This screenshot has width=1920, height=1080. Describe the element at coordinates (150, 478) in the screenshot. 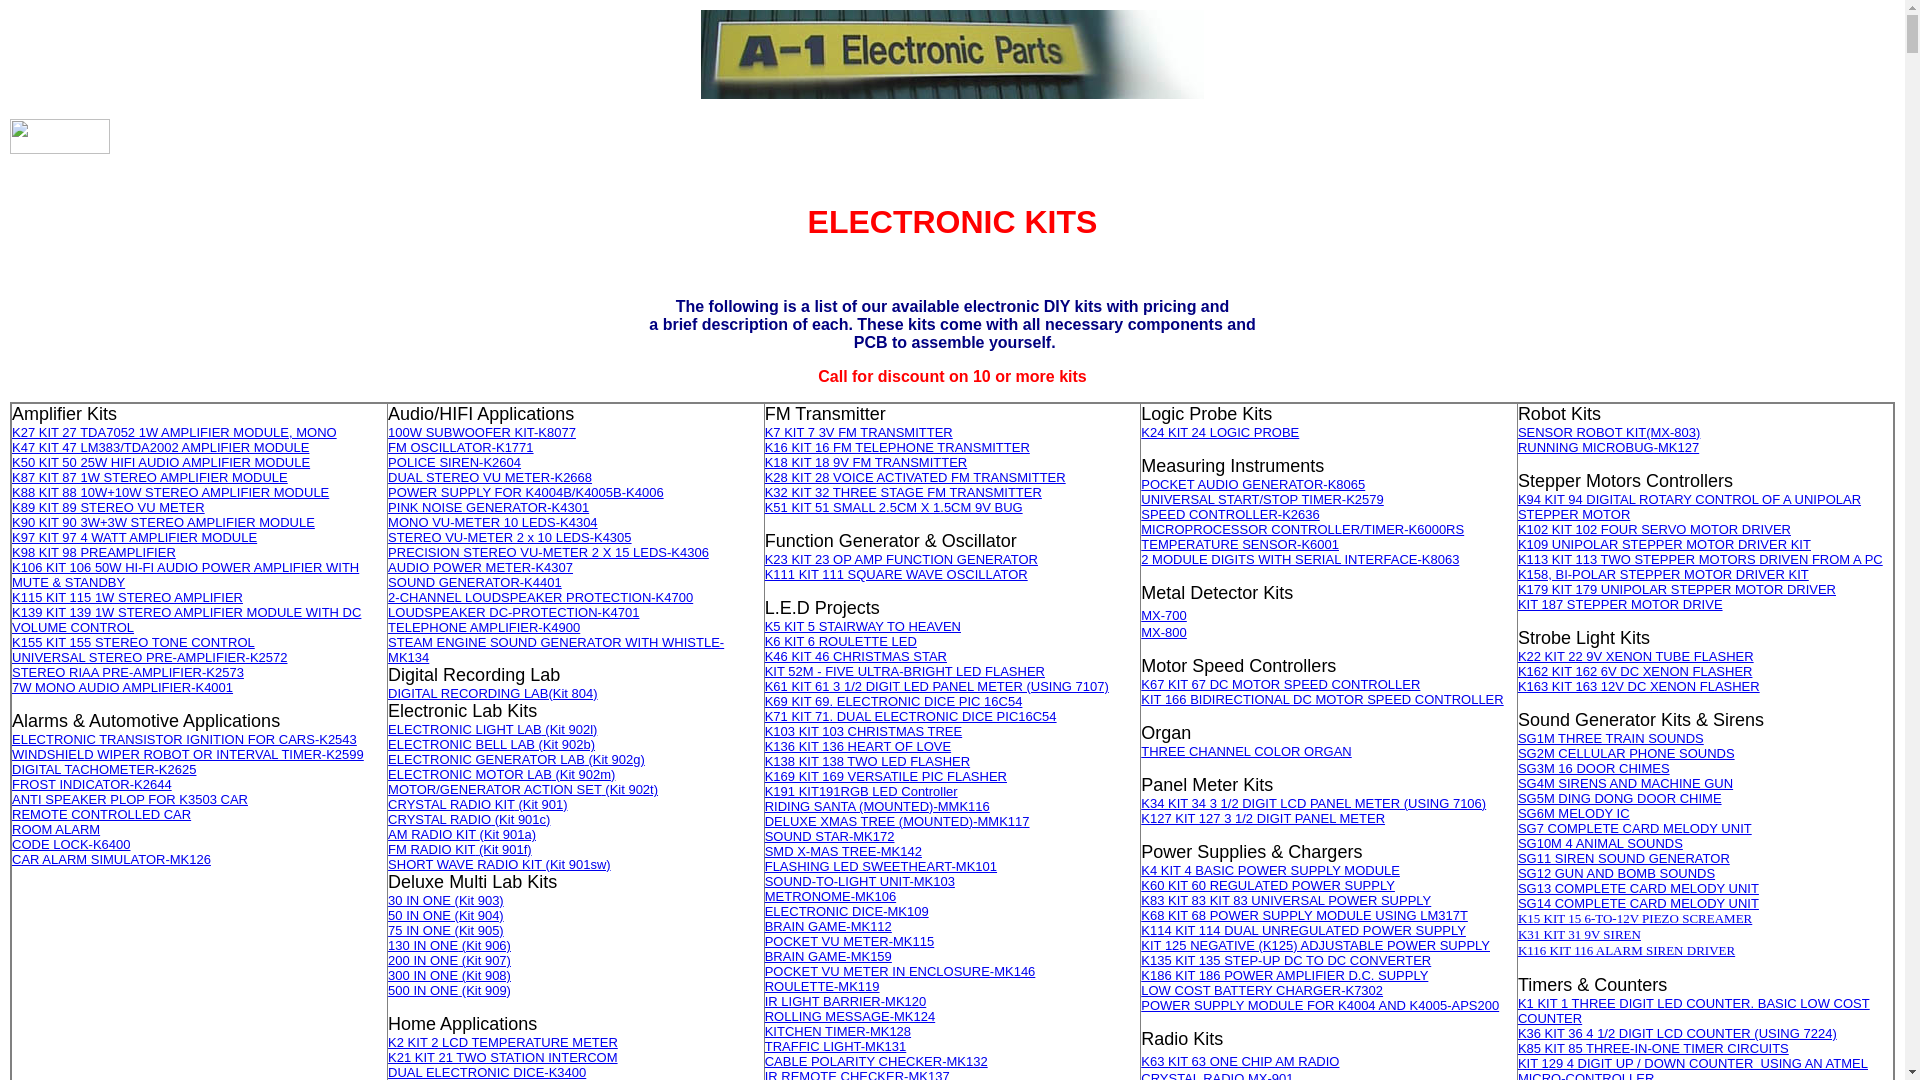

I see `K87 KIT 87 1W STEREO AMPLIFIER MODULE` at that location.